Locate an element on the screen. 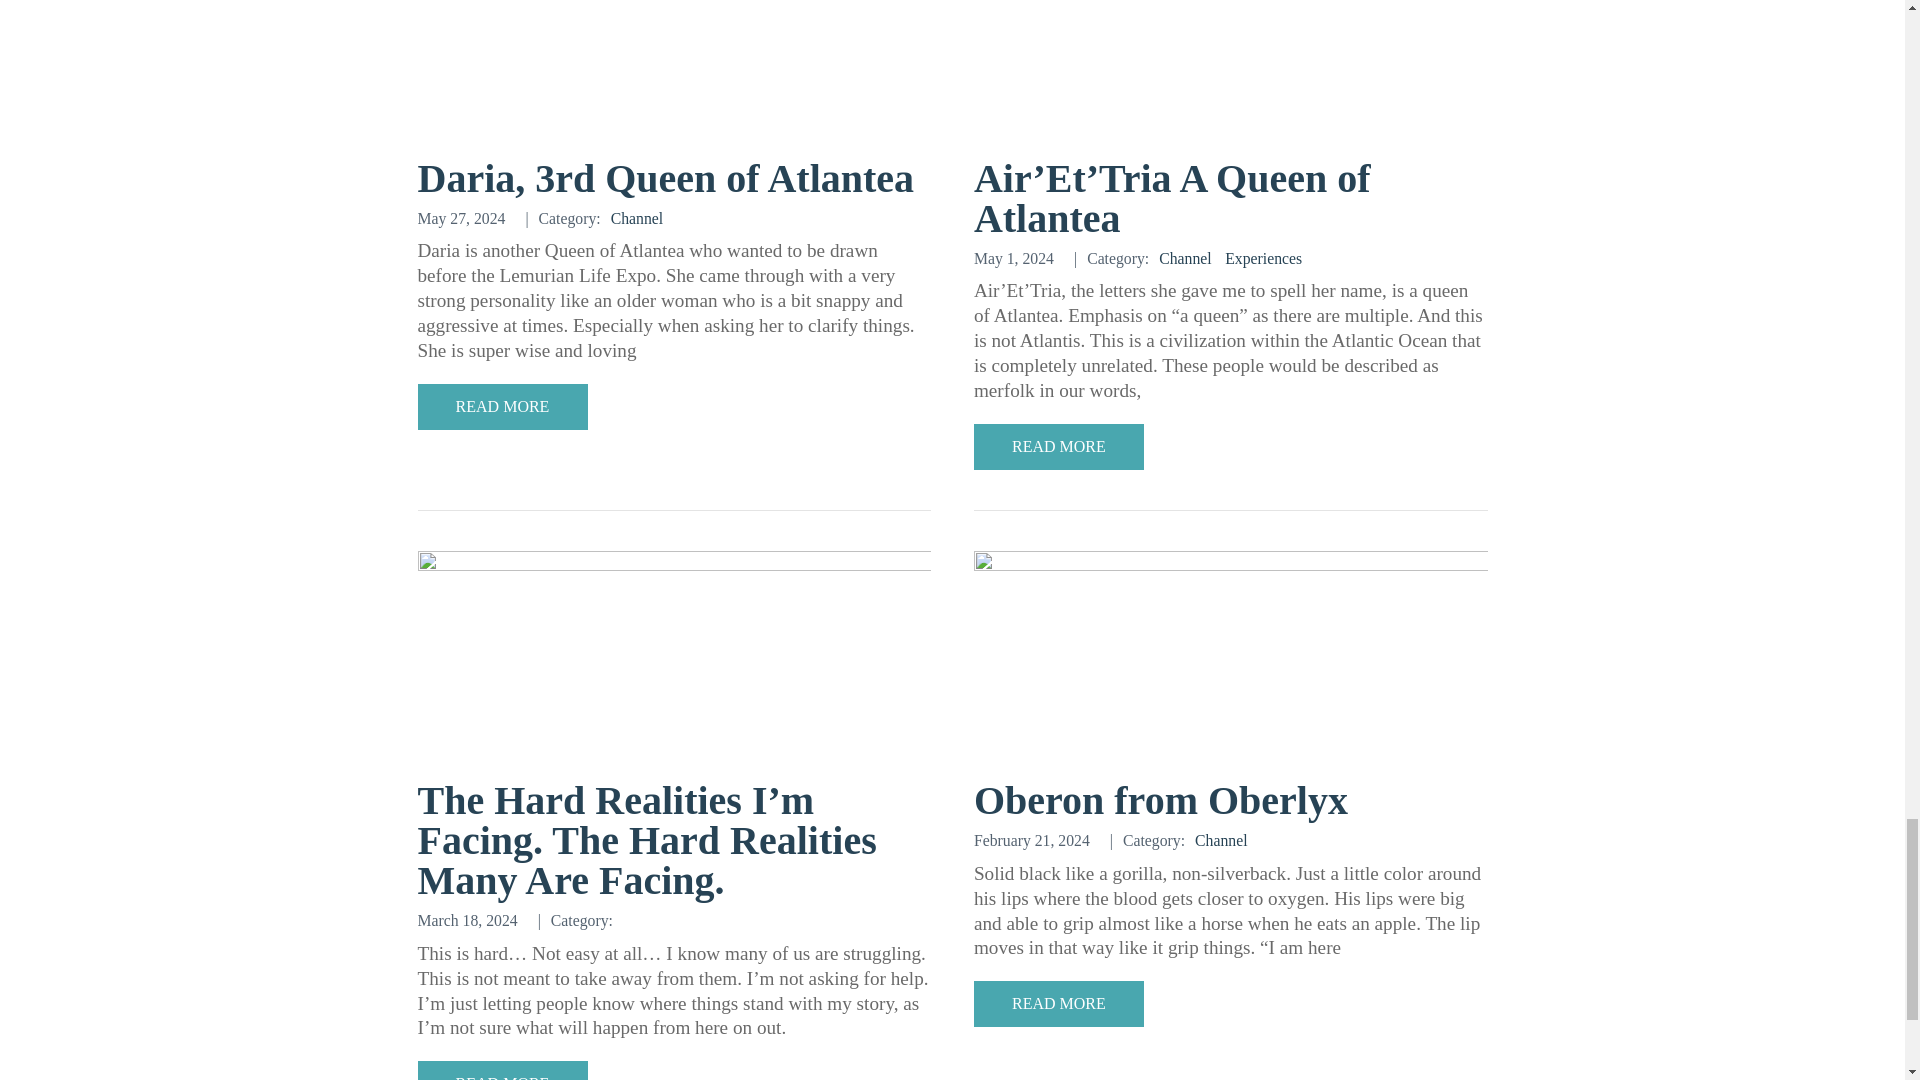 Image resolution: width=1920 pixels, height=1080 pixels. Oberon from Oberlyx is located at coordinates (1160, 800).